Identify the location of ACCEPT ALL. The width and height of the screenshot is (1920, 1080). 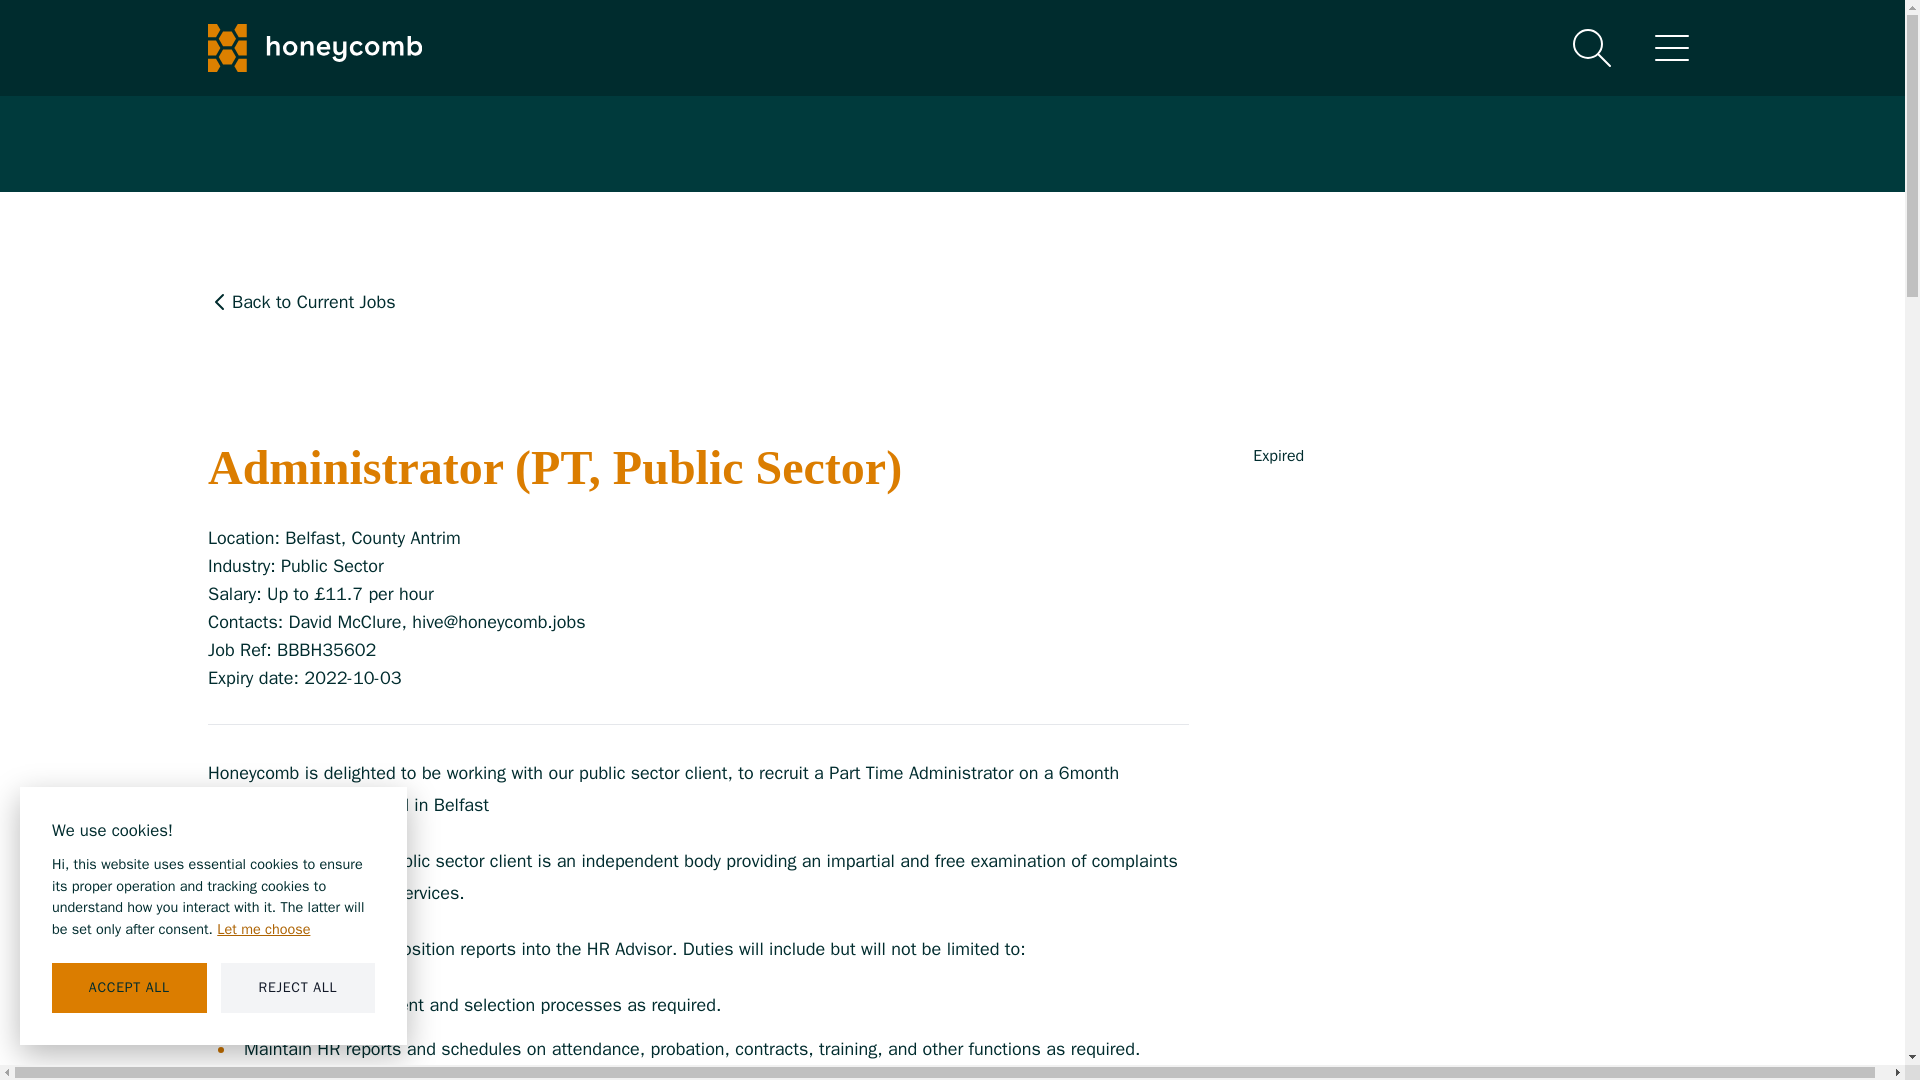
(129, 988).